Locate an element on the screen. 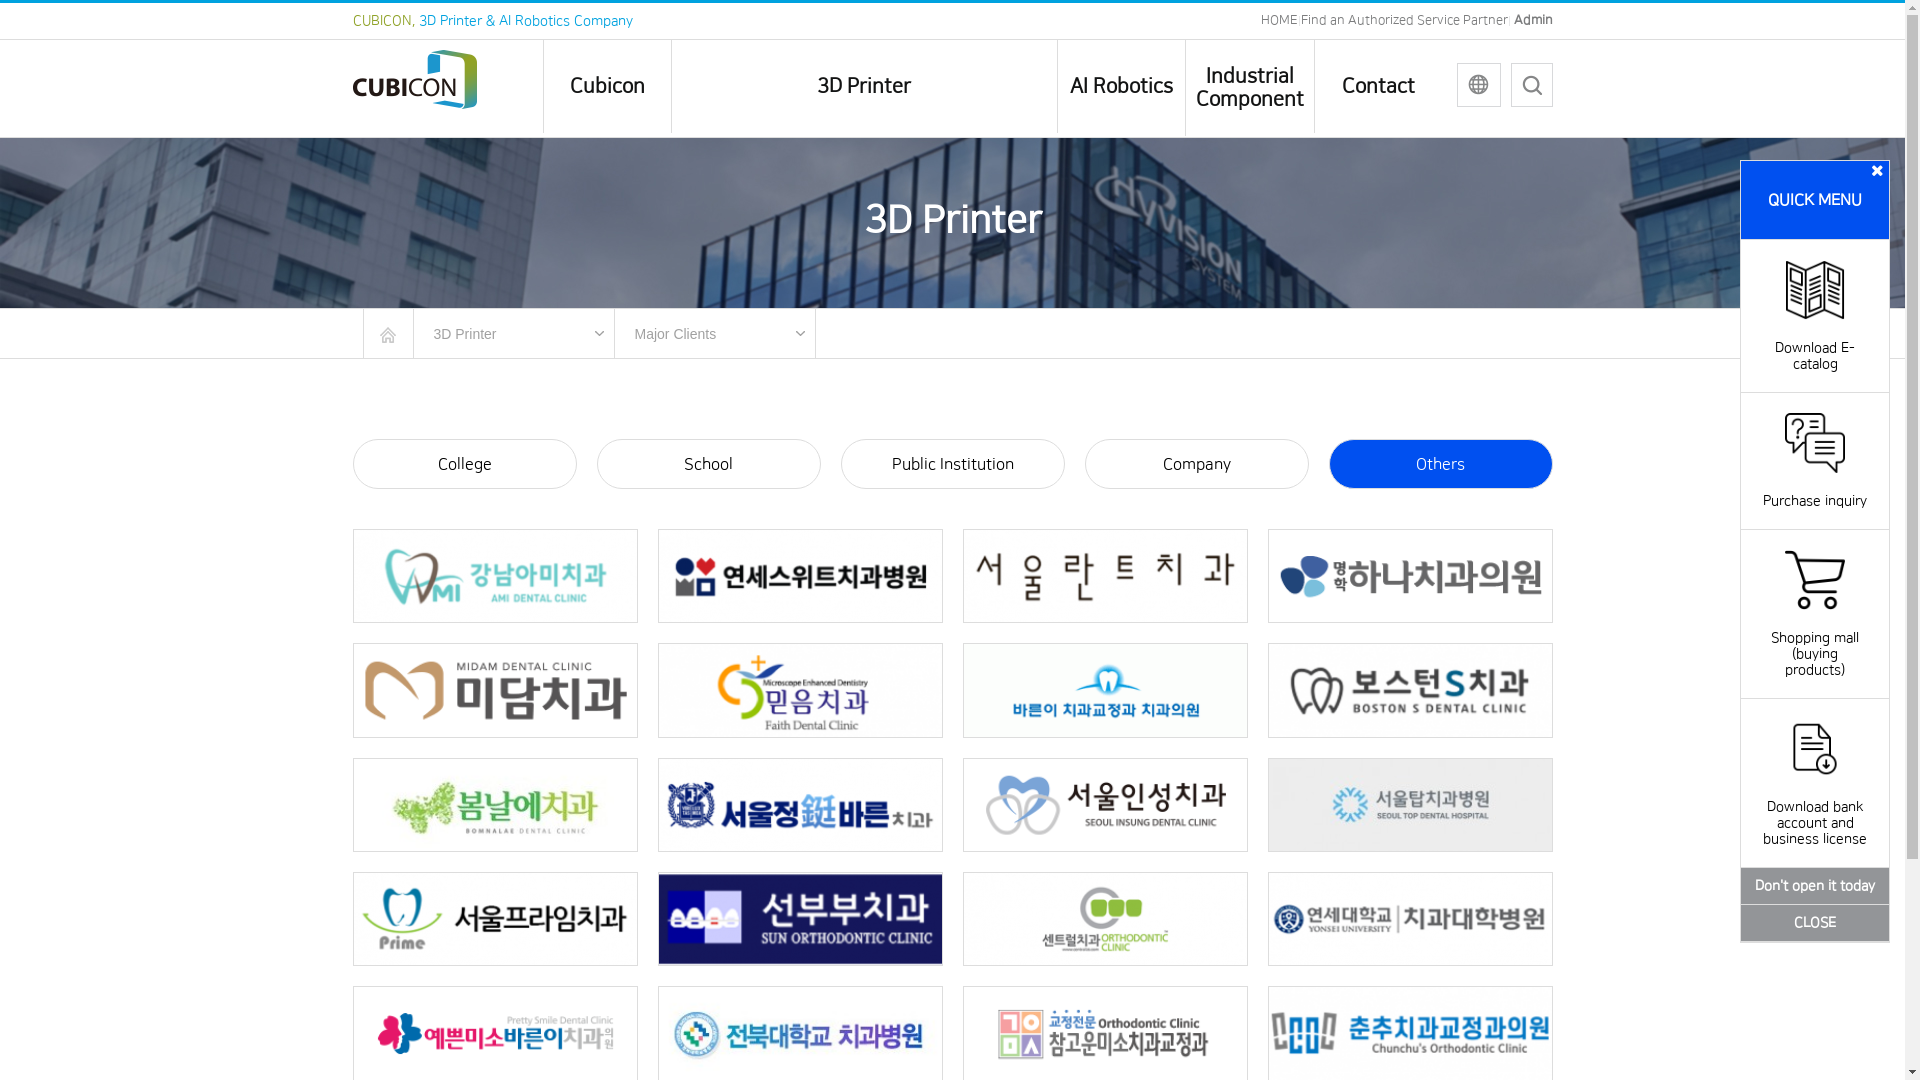 Image resolution: width=1920 pixels, height=1080 pixels. Industrial
Component is located at coordinates (1250, 88).